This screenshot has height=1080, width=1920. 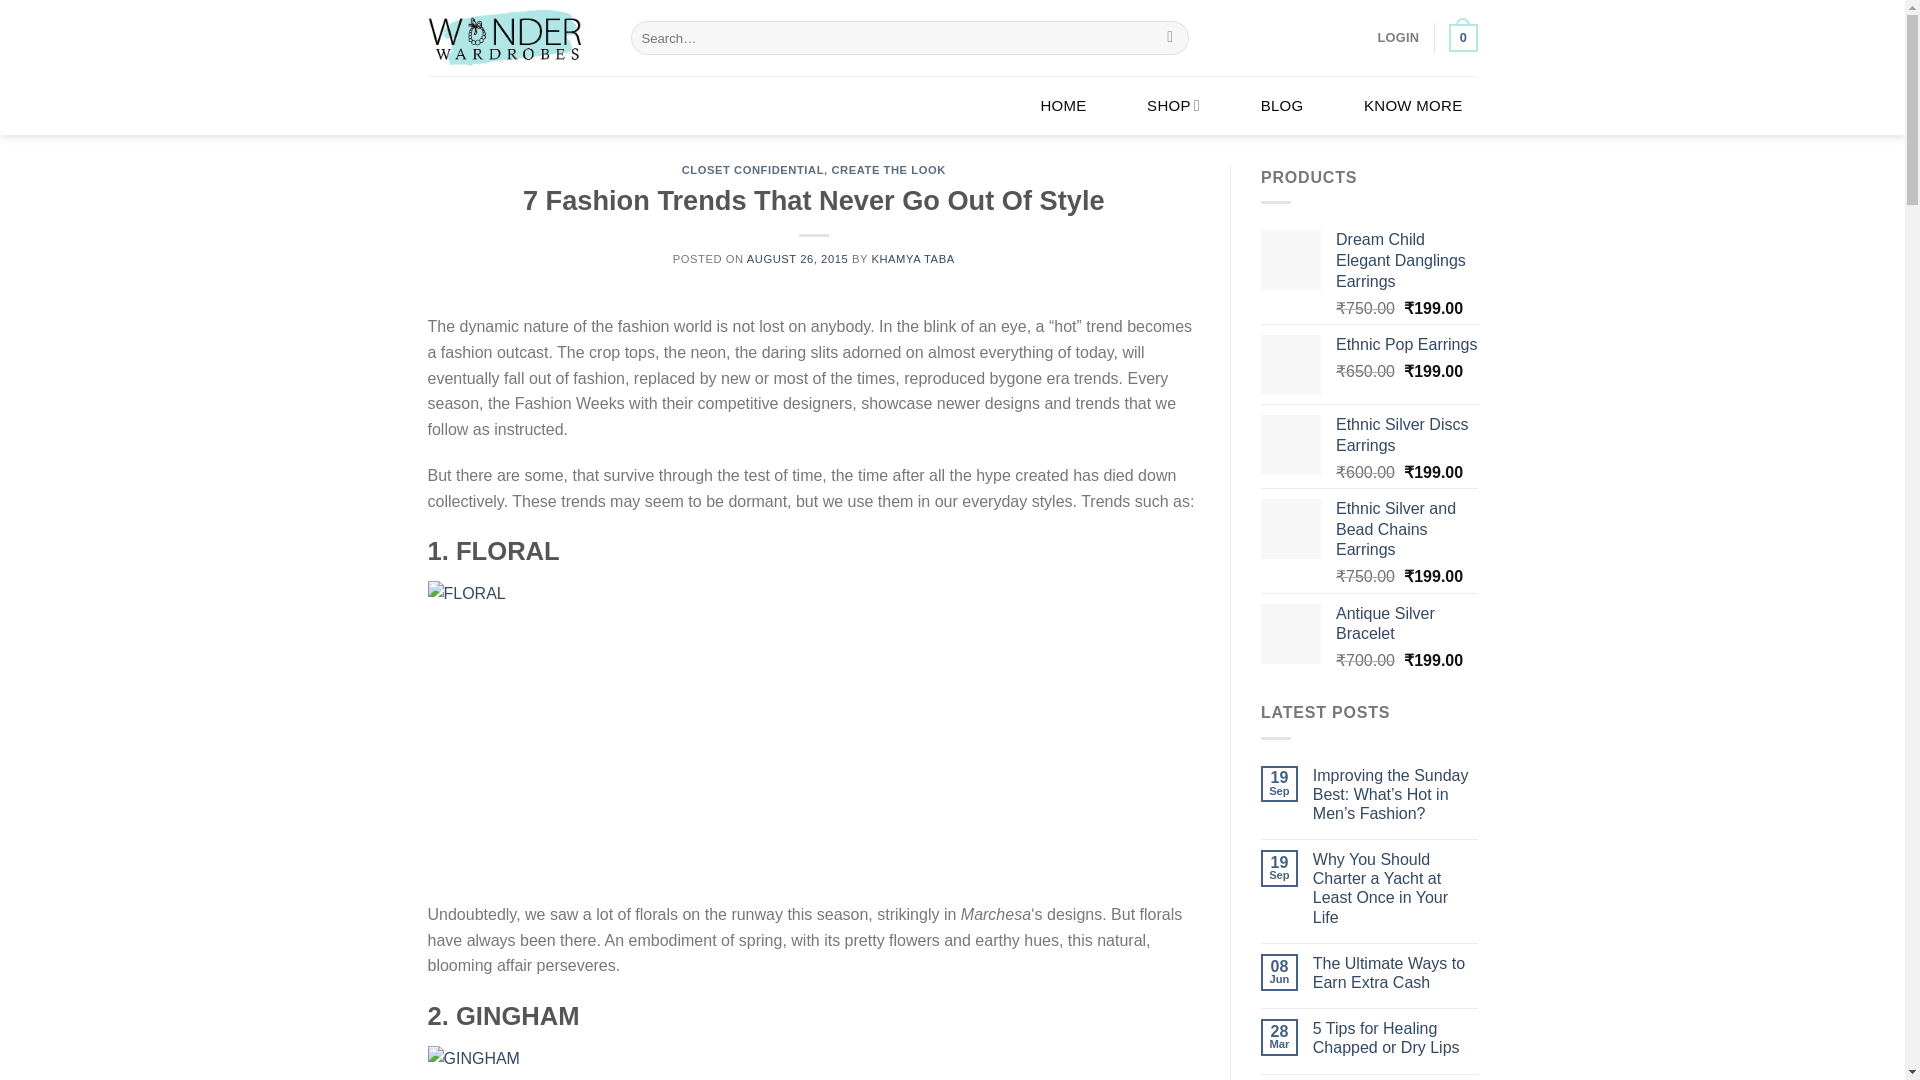 What do you see at coordinates (1399, 38) in the screenshot?
I see `Login` at bounding box center [1399, 38].